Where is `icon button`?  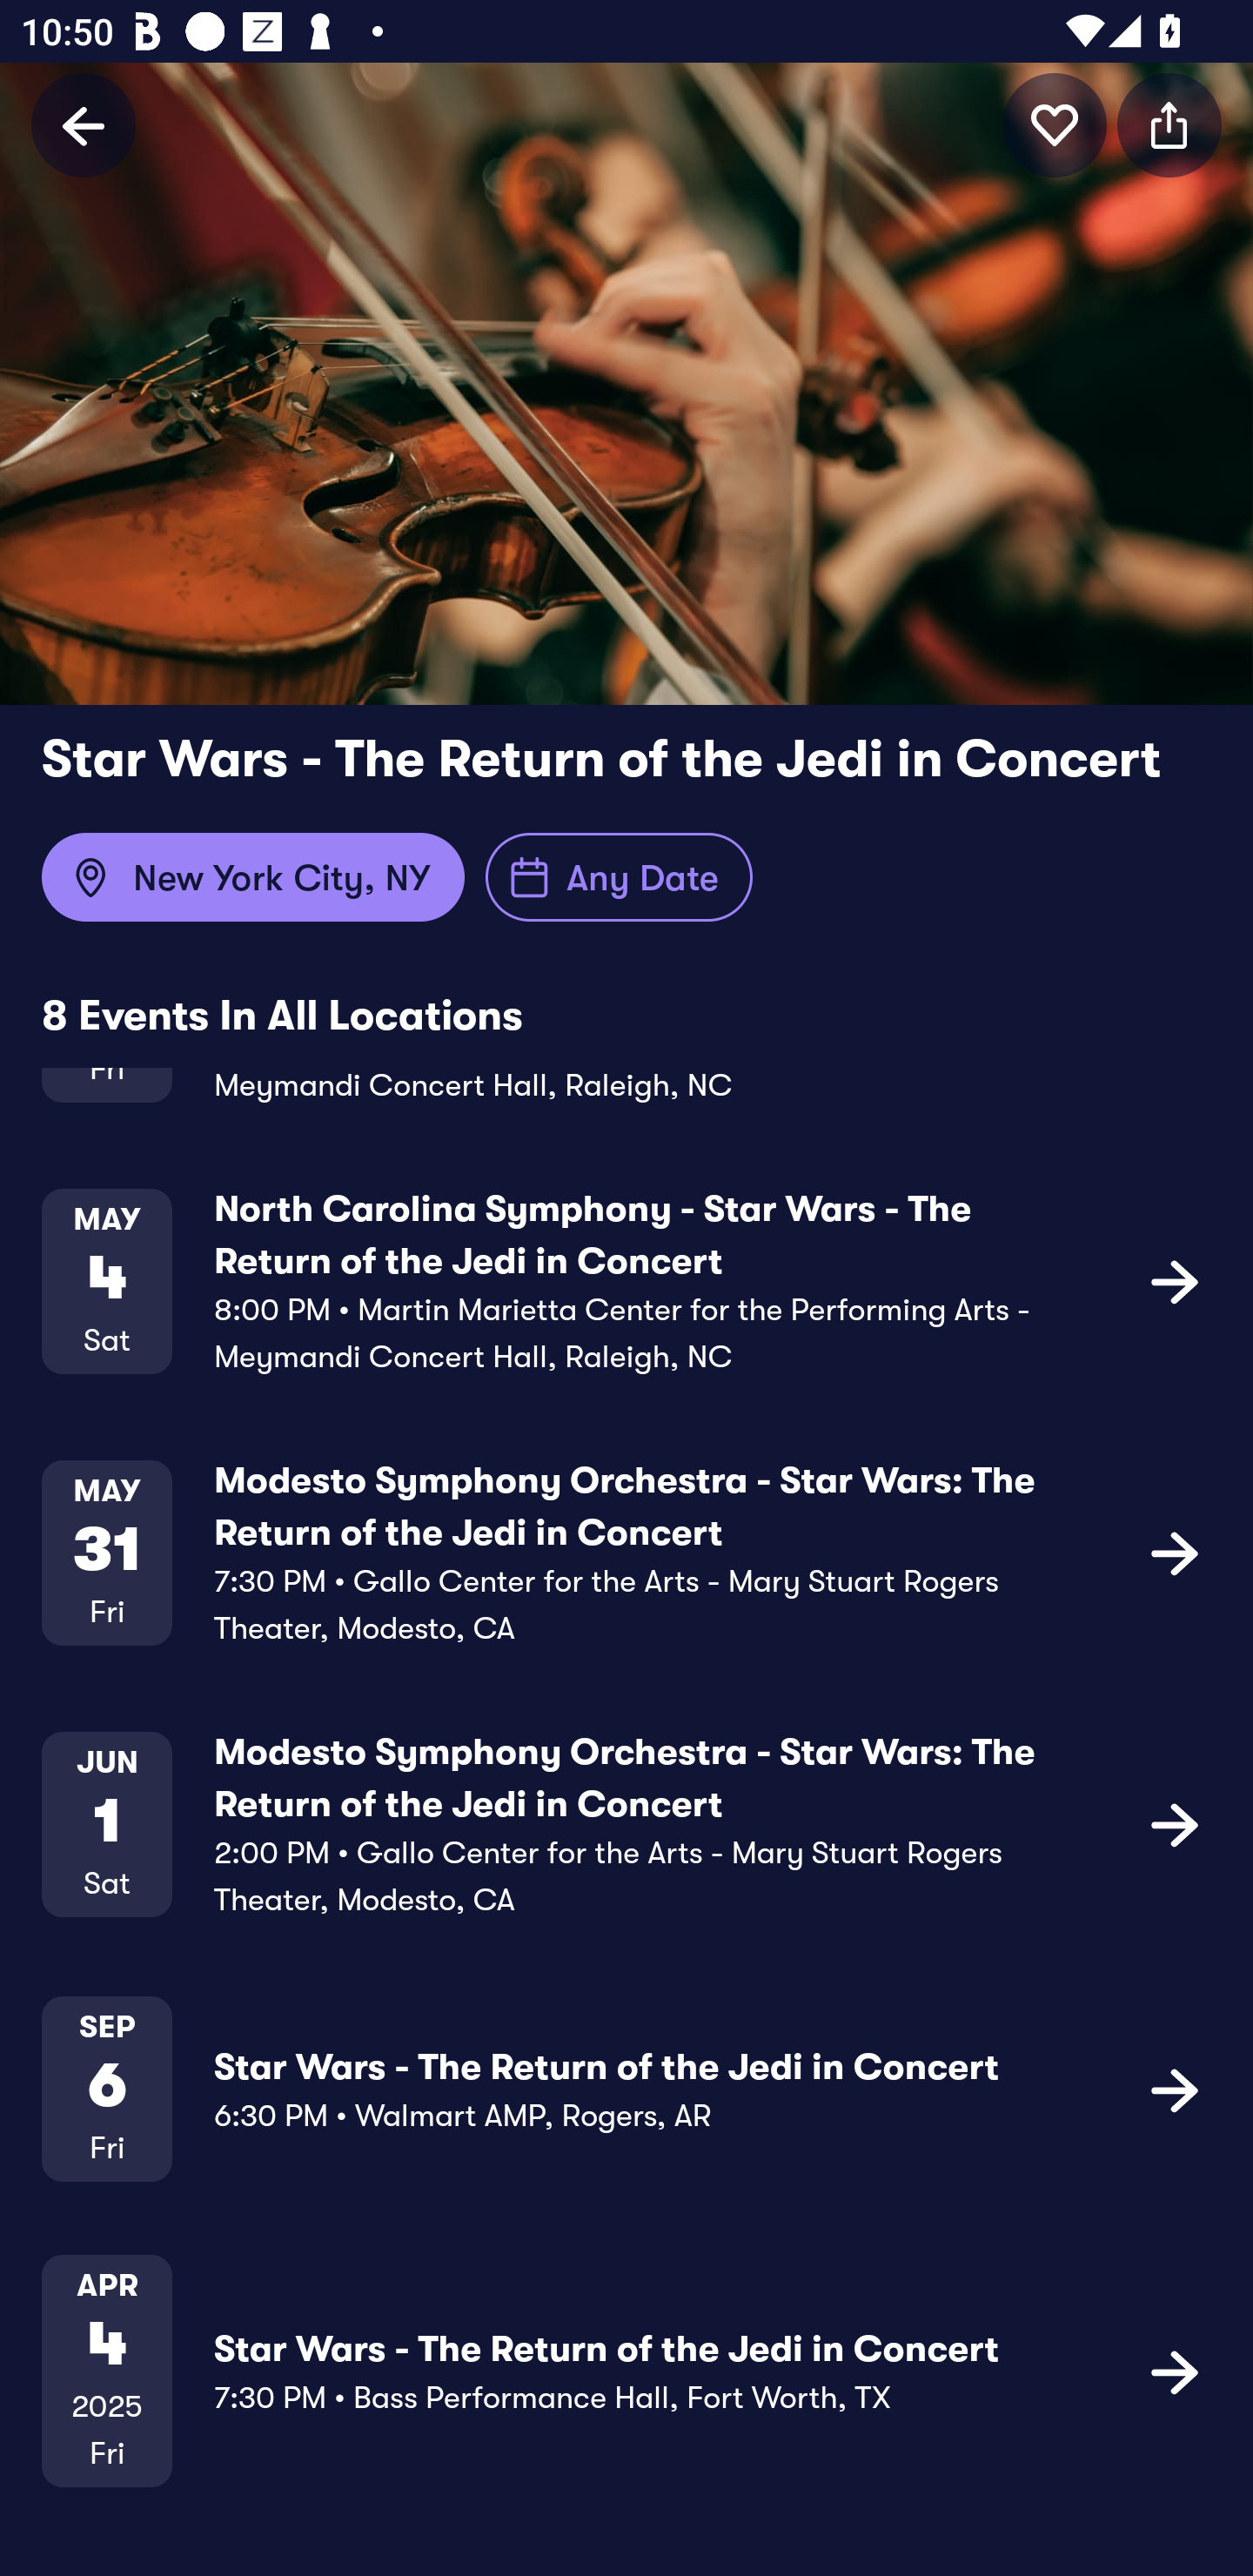
icon button is located at coordinates (1175, 1824).